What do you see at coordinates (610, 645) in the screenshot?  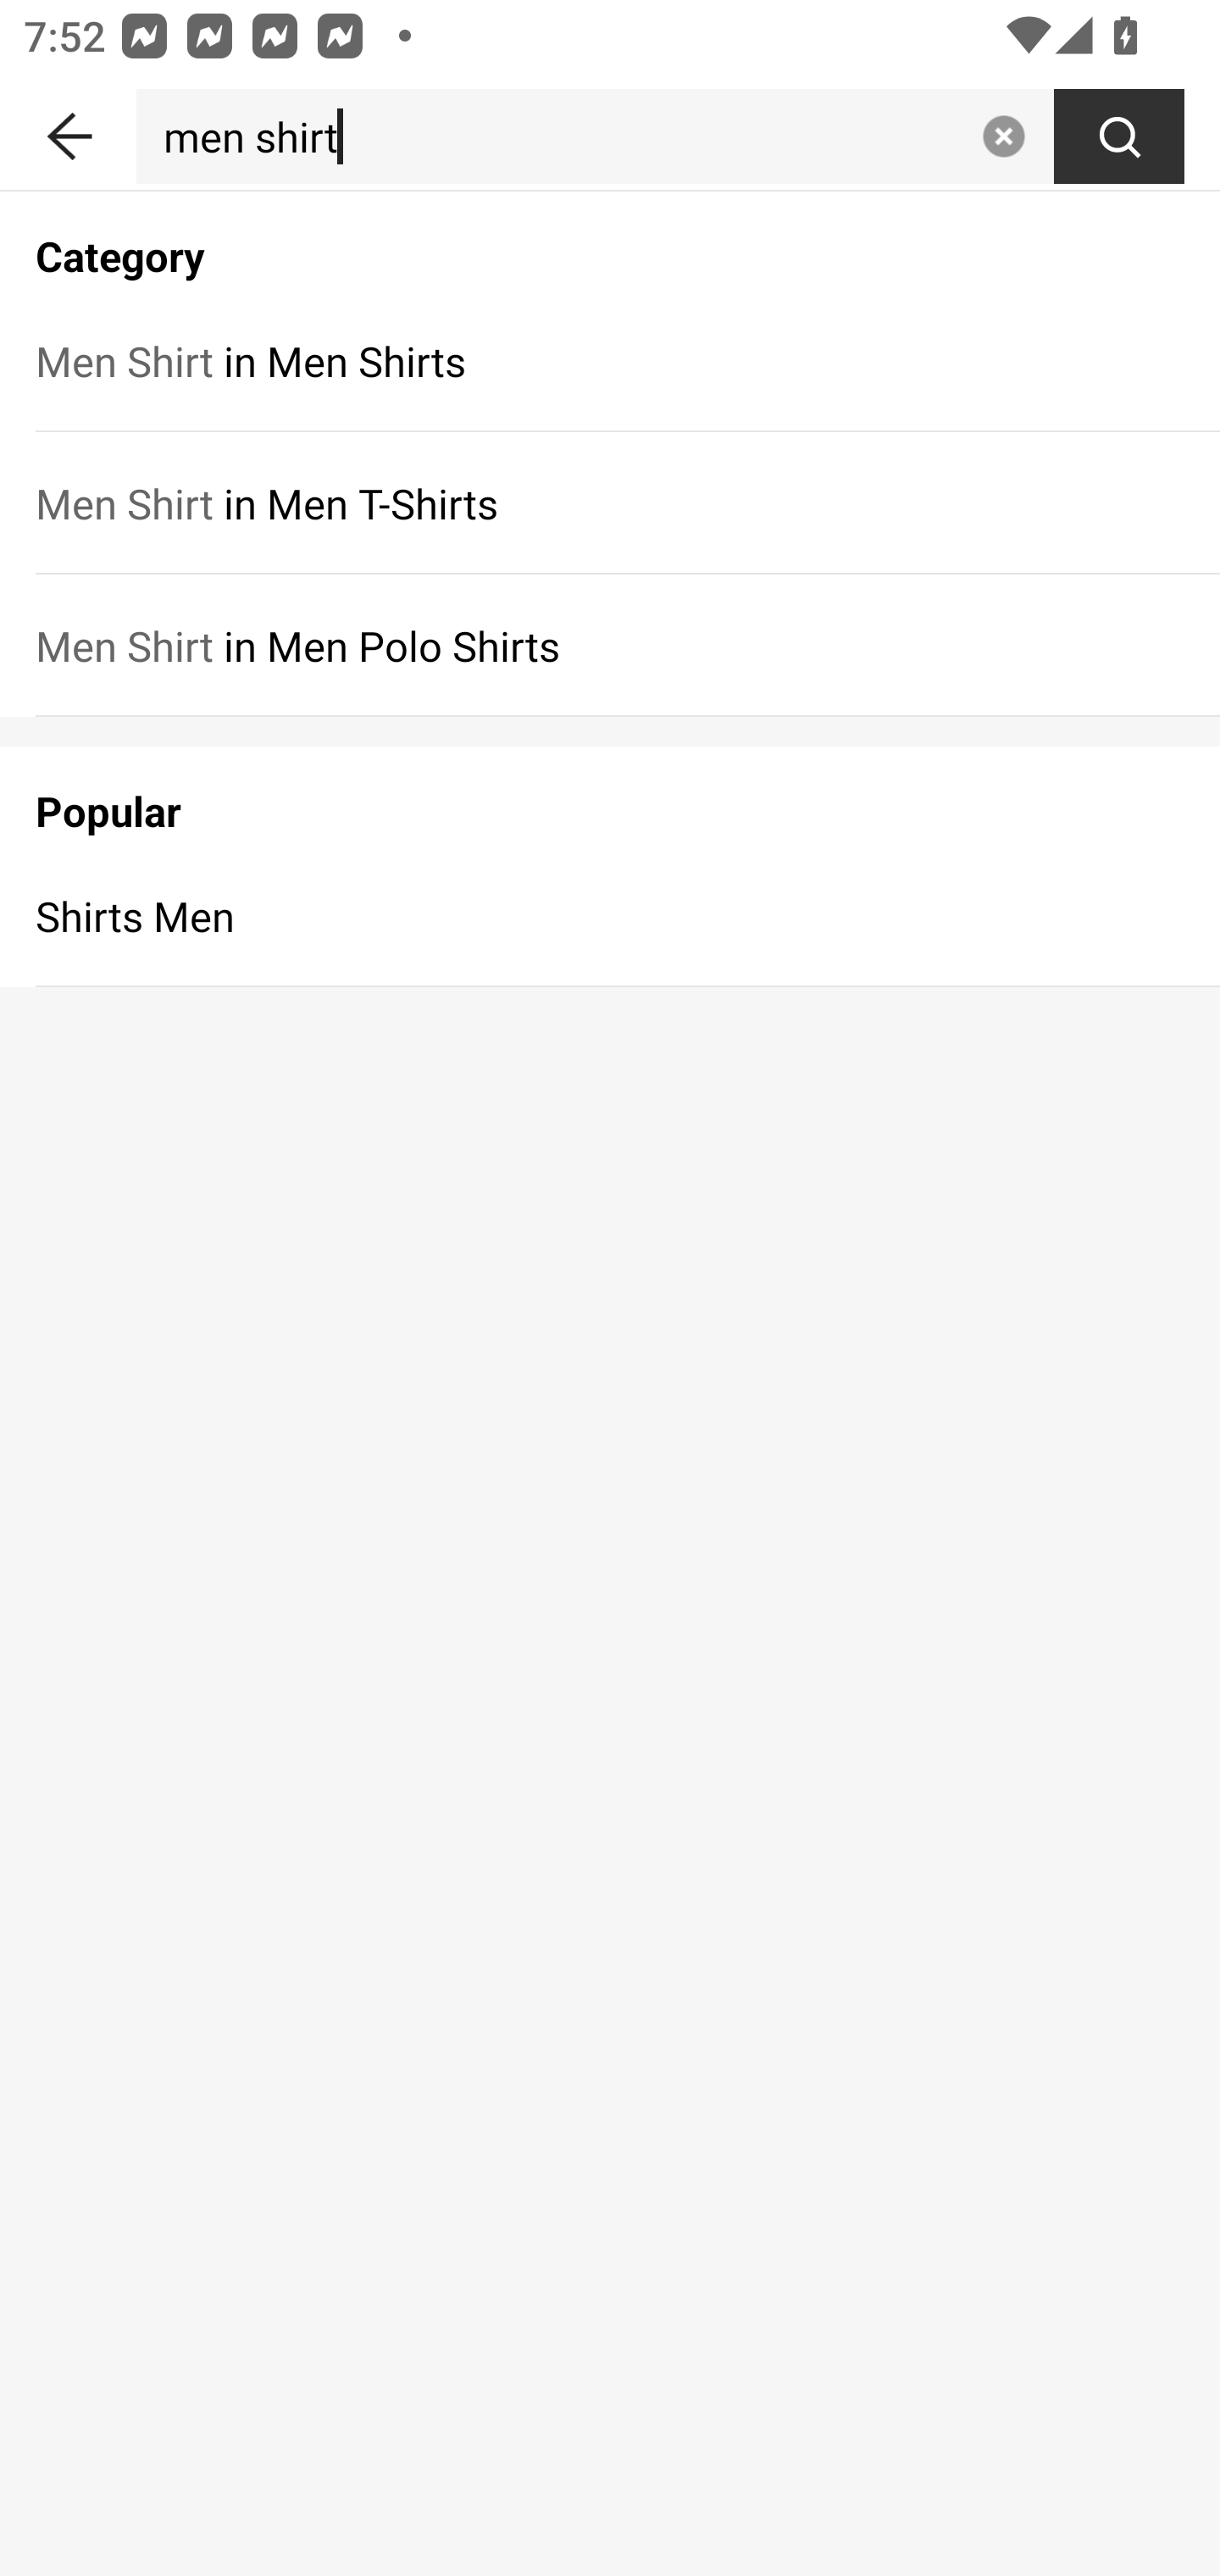 I see `Men Shirt in Men Polo Shirts` at bounding box center [610, 645].